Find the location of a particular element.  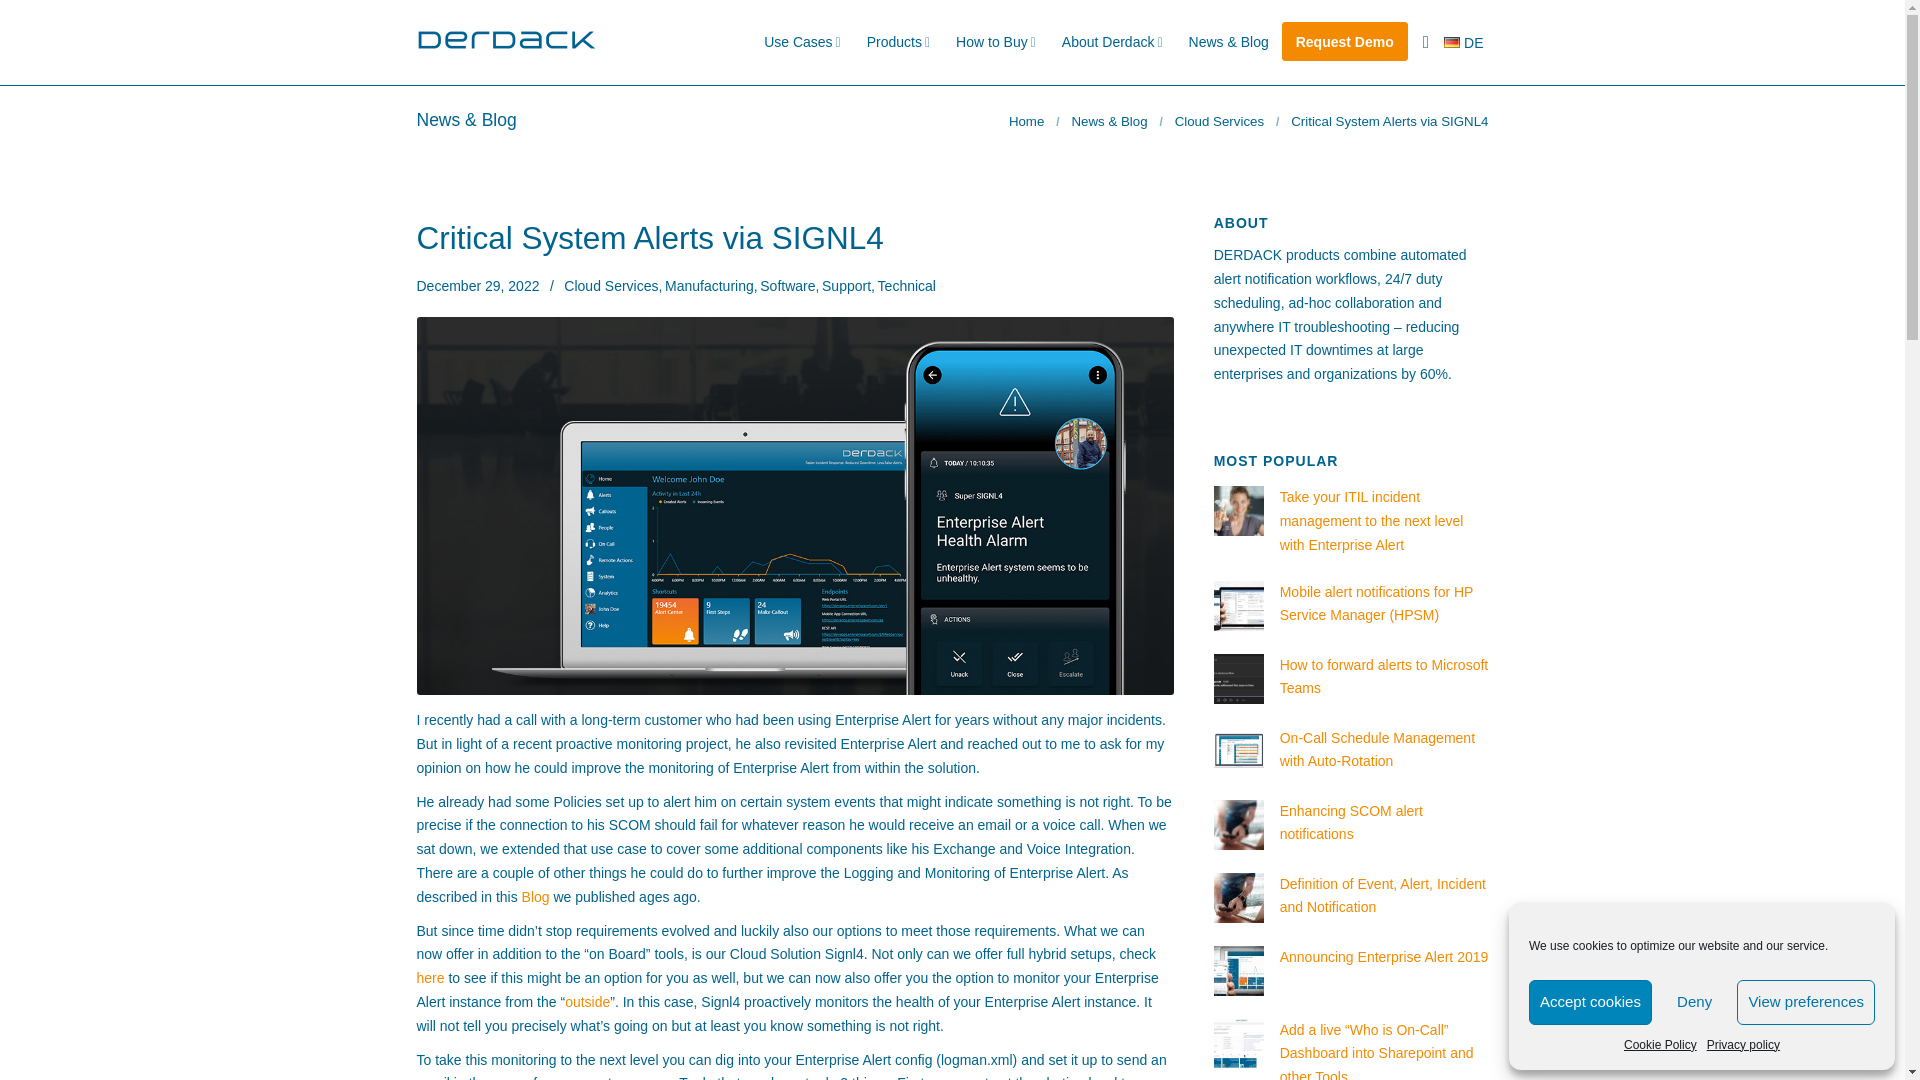

View all posts in Manufacturing is located at coordinates (712, 285).